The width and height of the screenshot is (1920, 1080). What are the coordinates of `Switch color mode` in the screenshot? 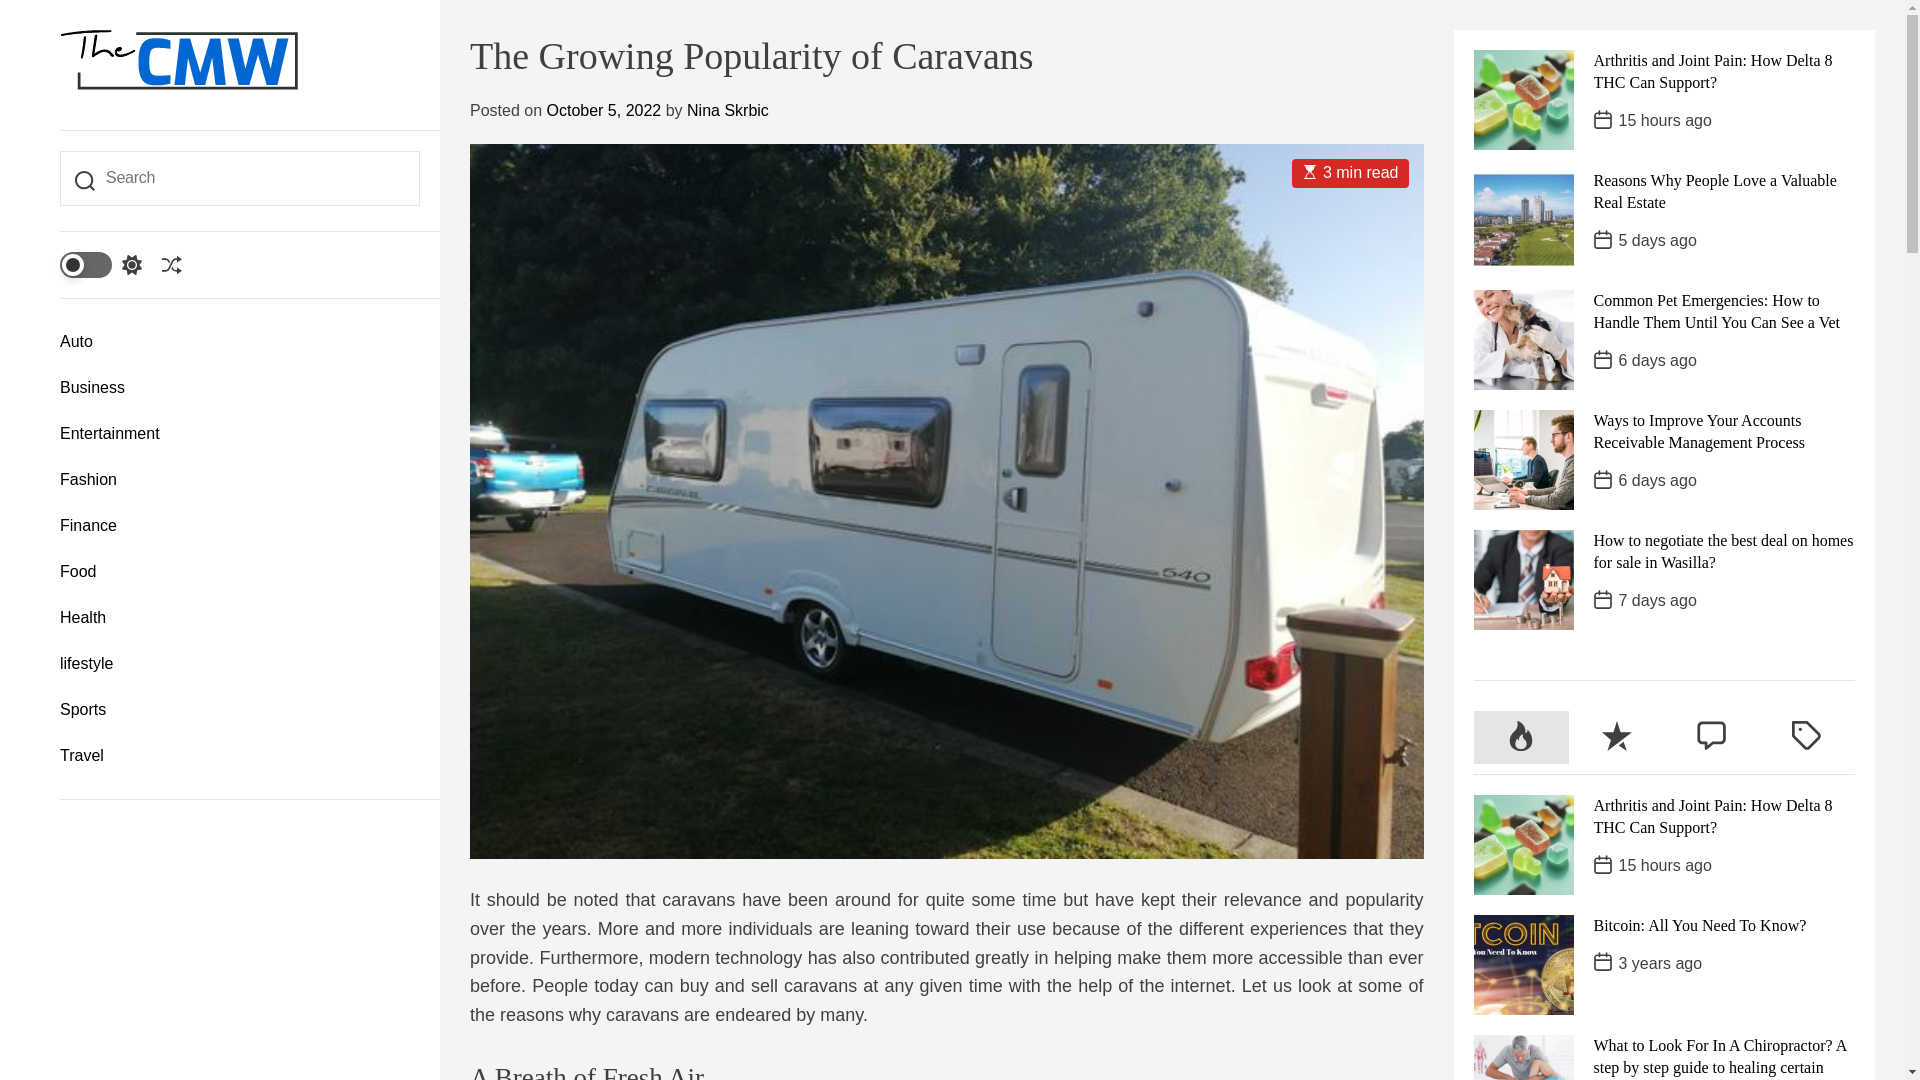 It's located at (100, 264).